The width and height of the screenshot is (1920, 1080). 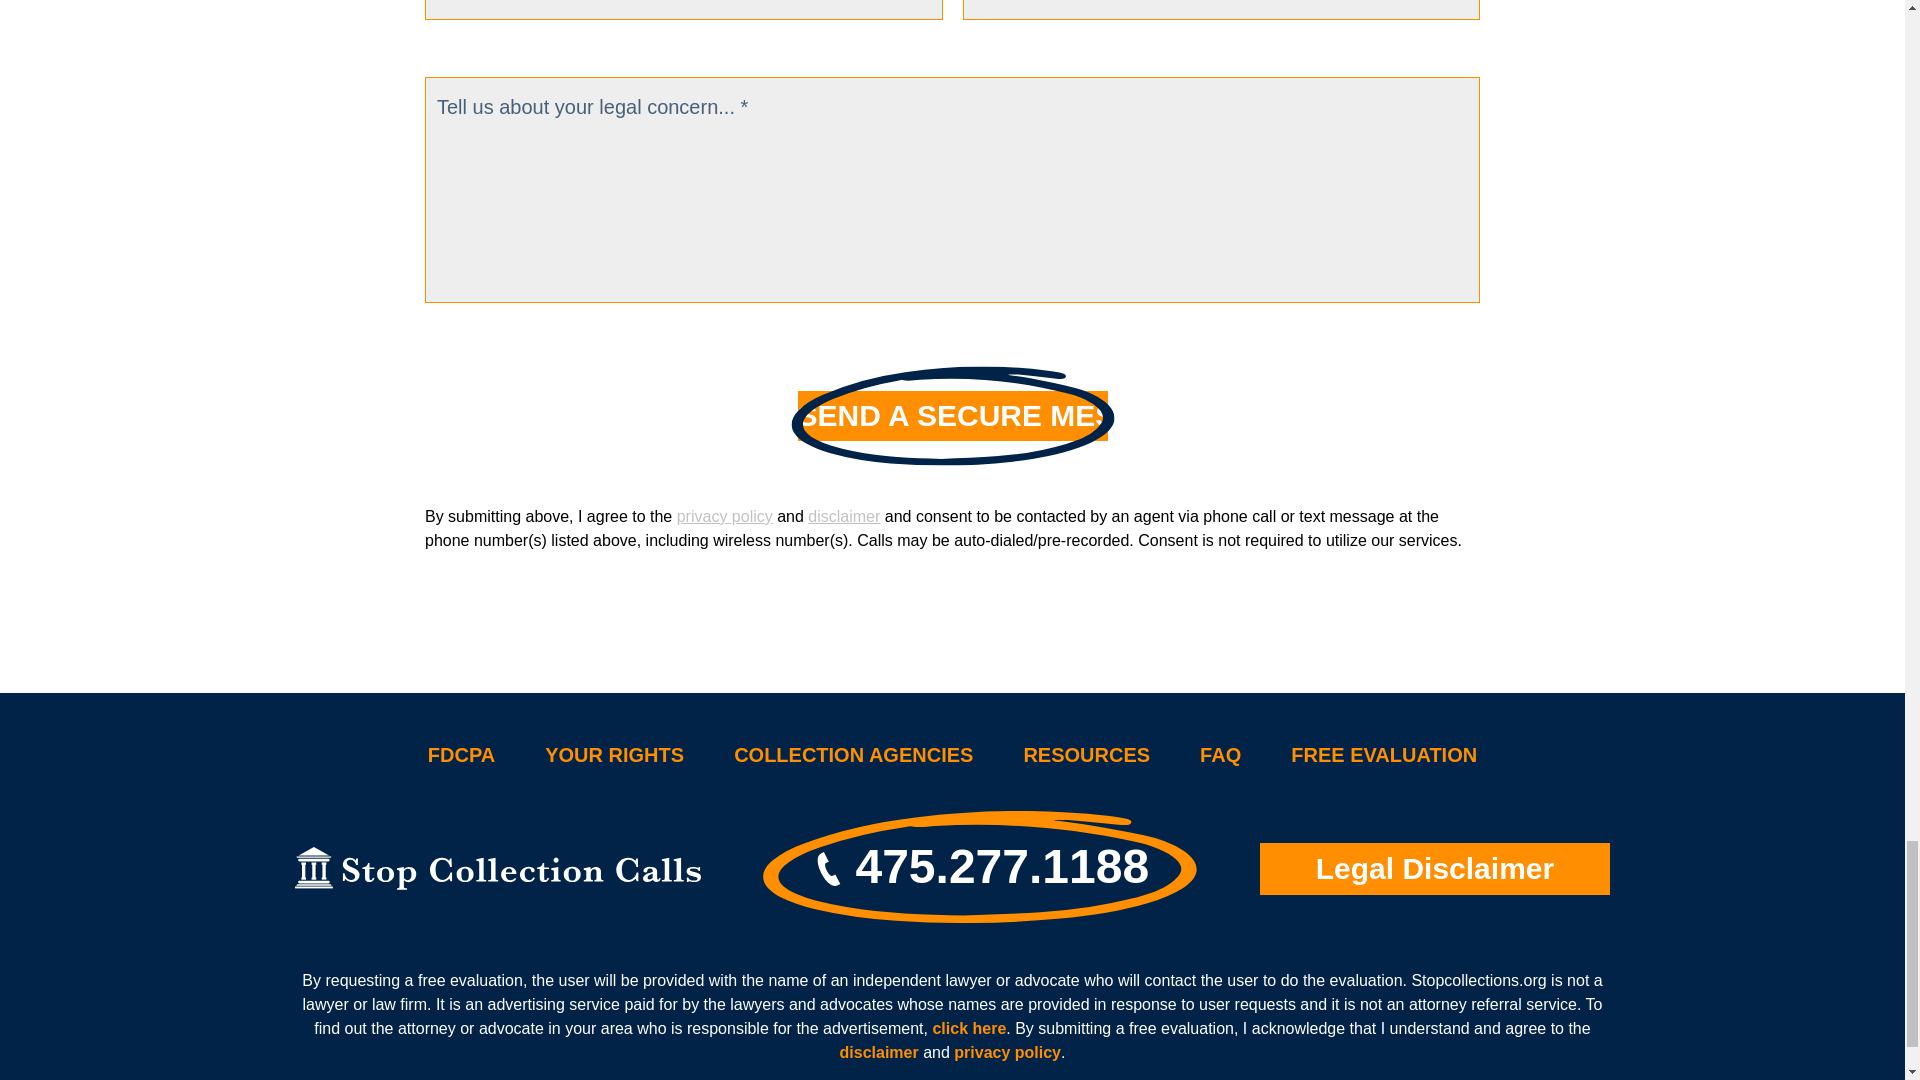 What do you see at coordinates (462, 754) in the screenshot?
I see `FDCPA` at bounding box center [462, 754].